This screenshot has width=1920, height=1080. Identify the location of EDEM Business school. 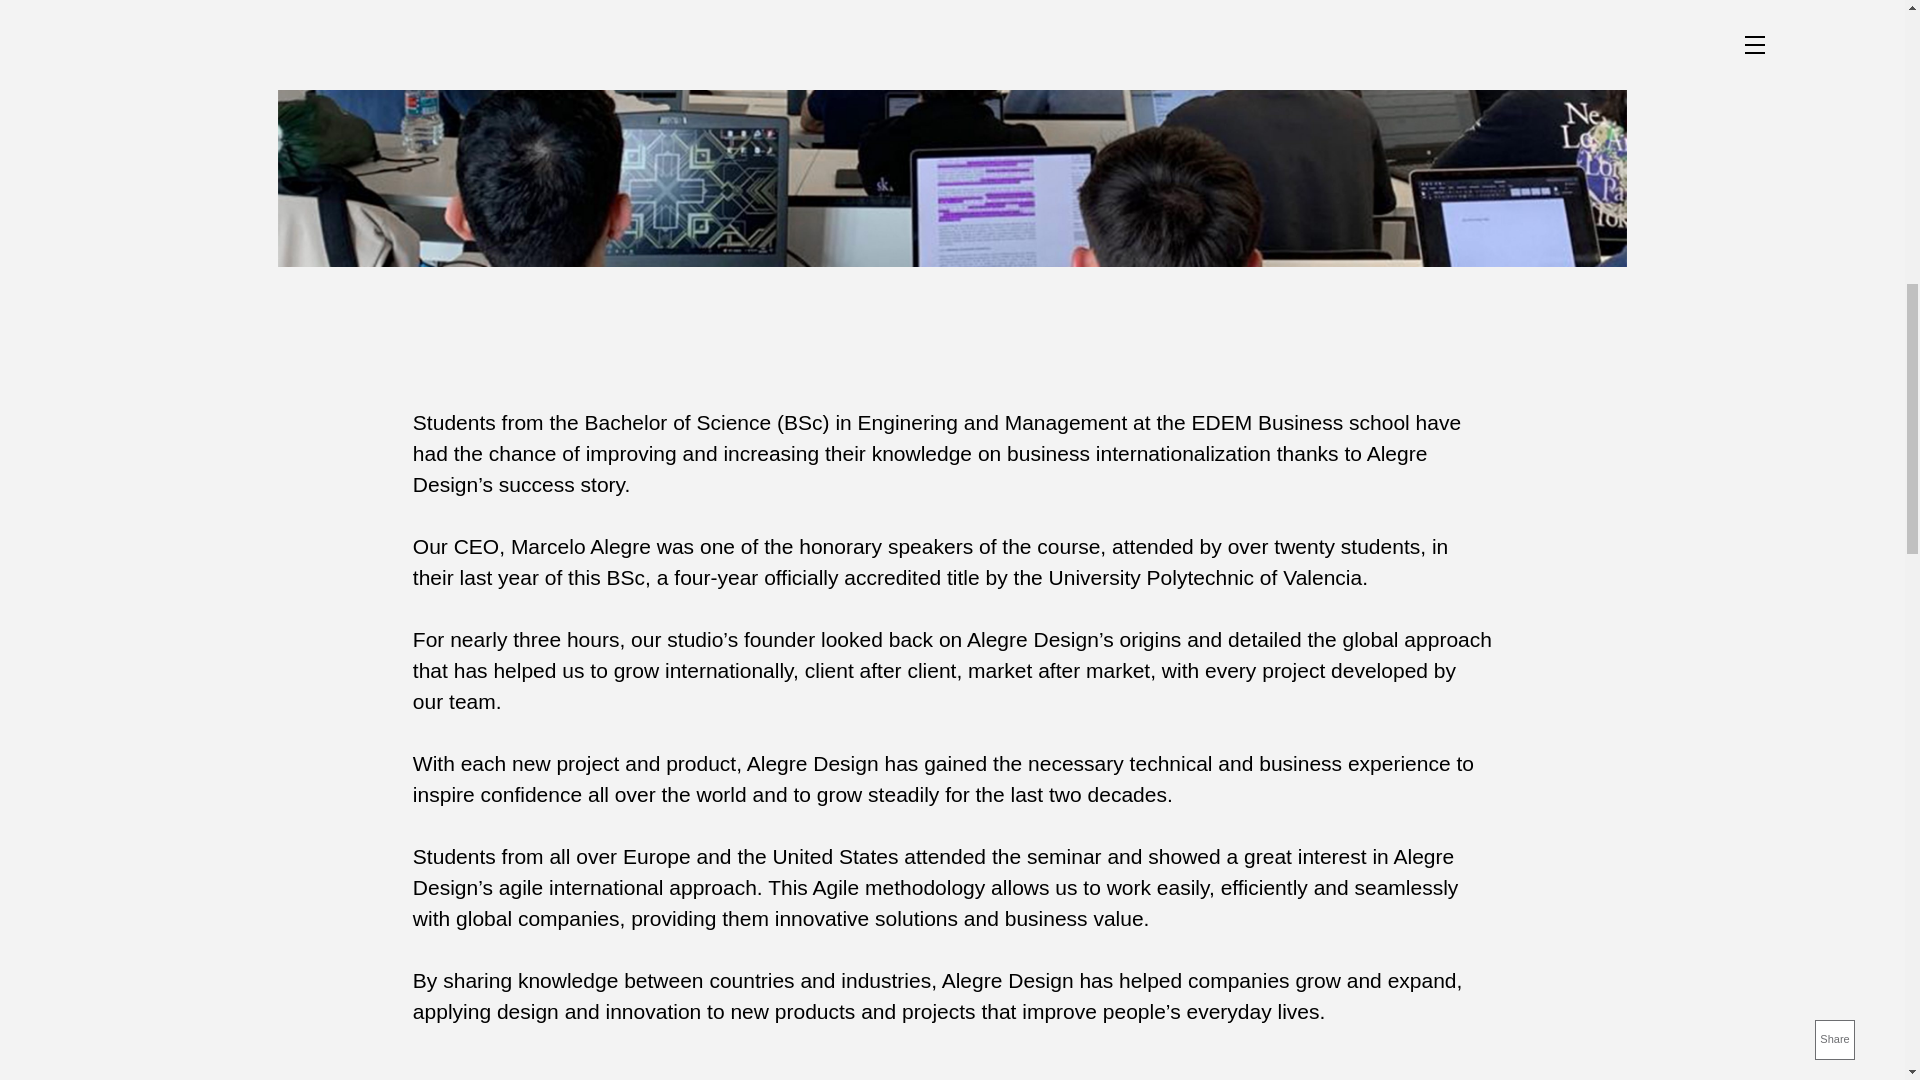
(1300, 422).